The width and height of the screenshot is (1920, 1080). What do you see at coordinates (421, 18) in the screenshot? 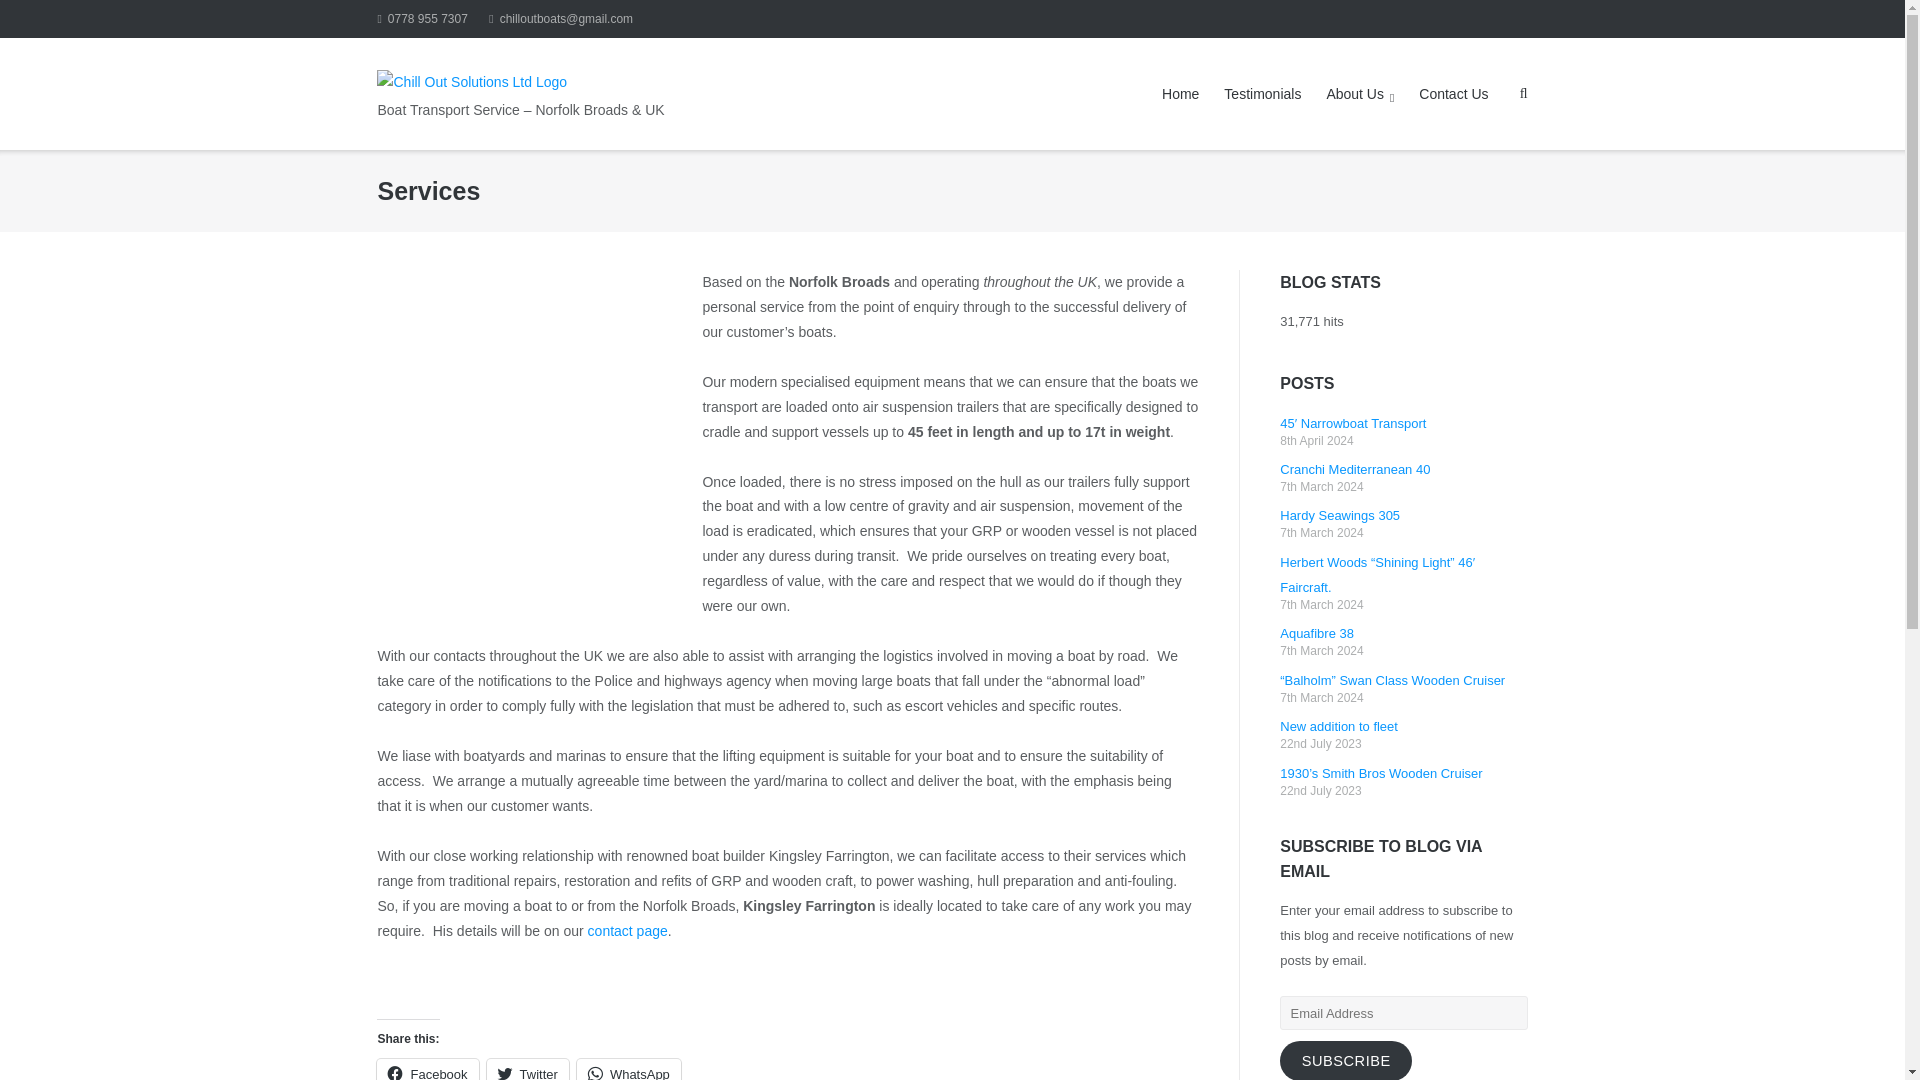
I see `0778 955 7307` at bounding box center [421, 18].